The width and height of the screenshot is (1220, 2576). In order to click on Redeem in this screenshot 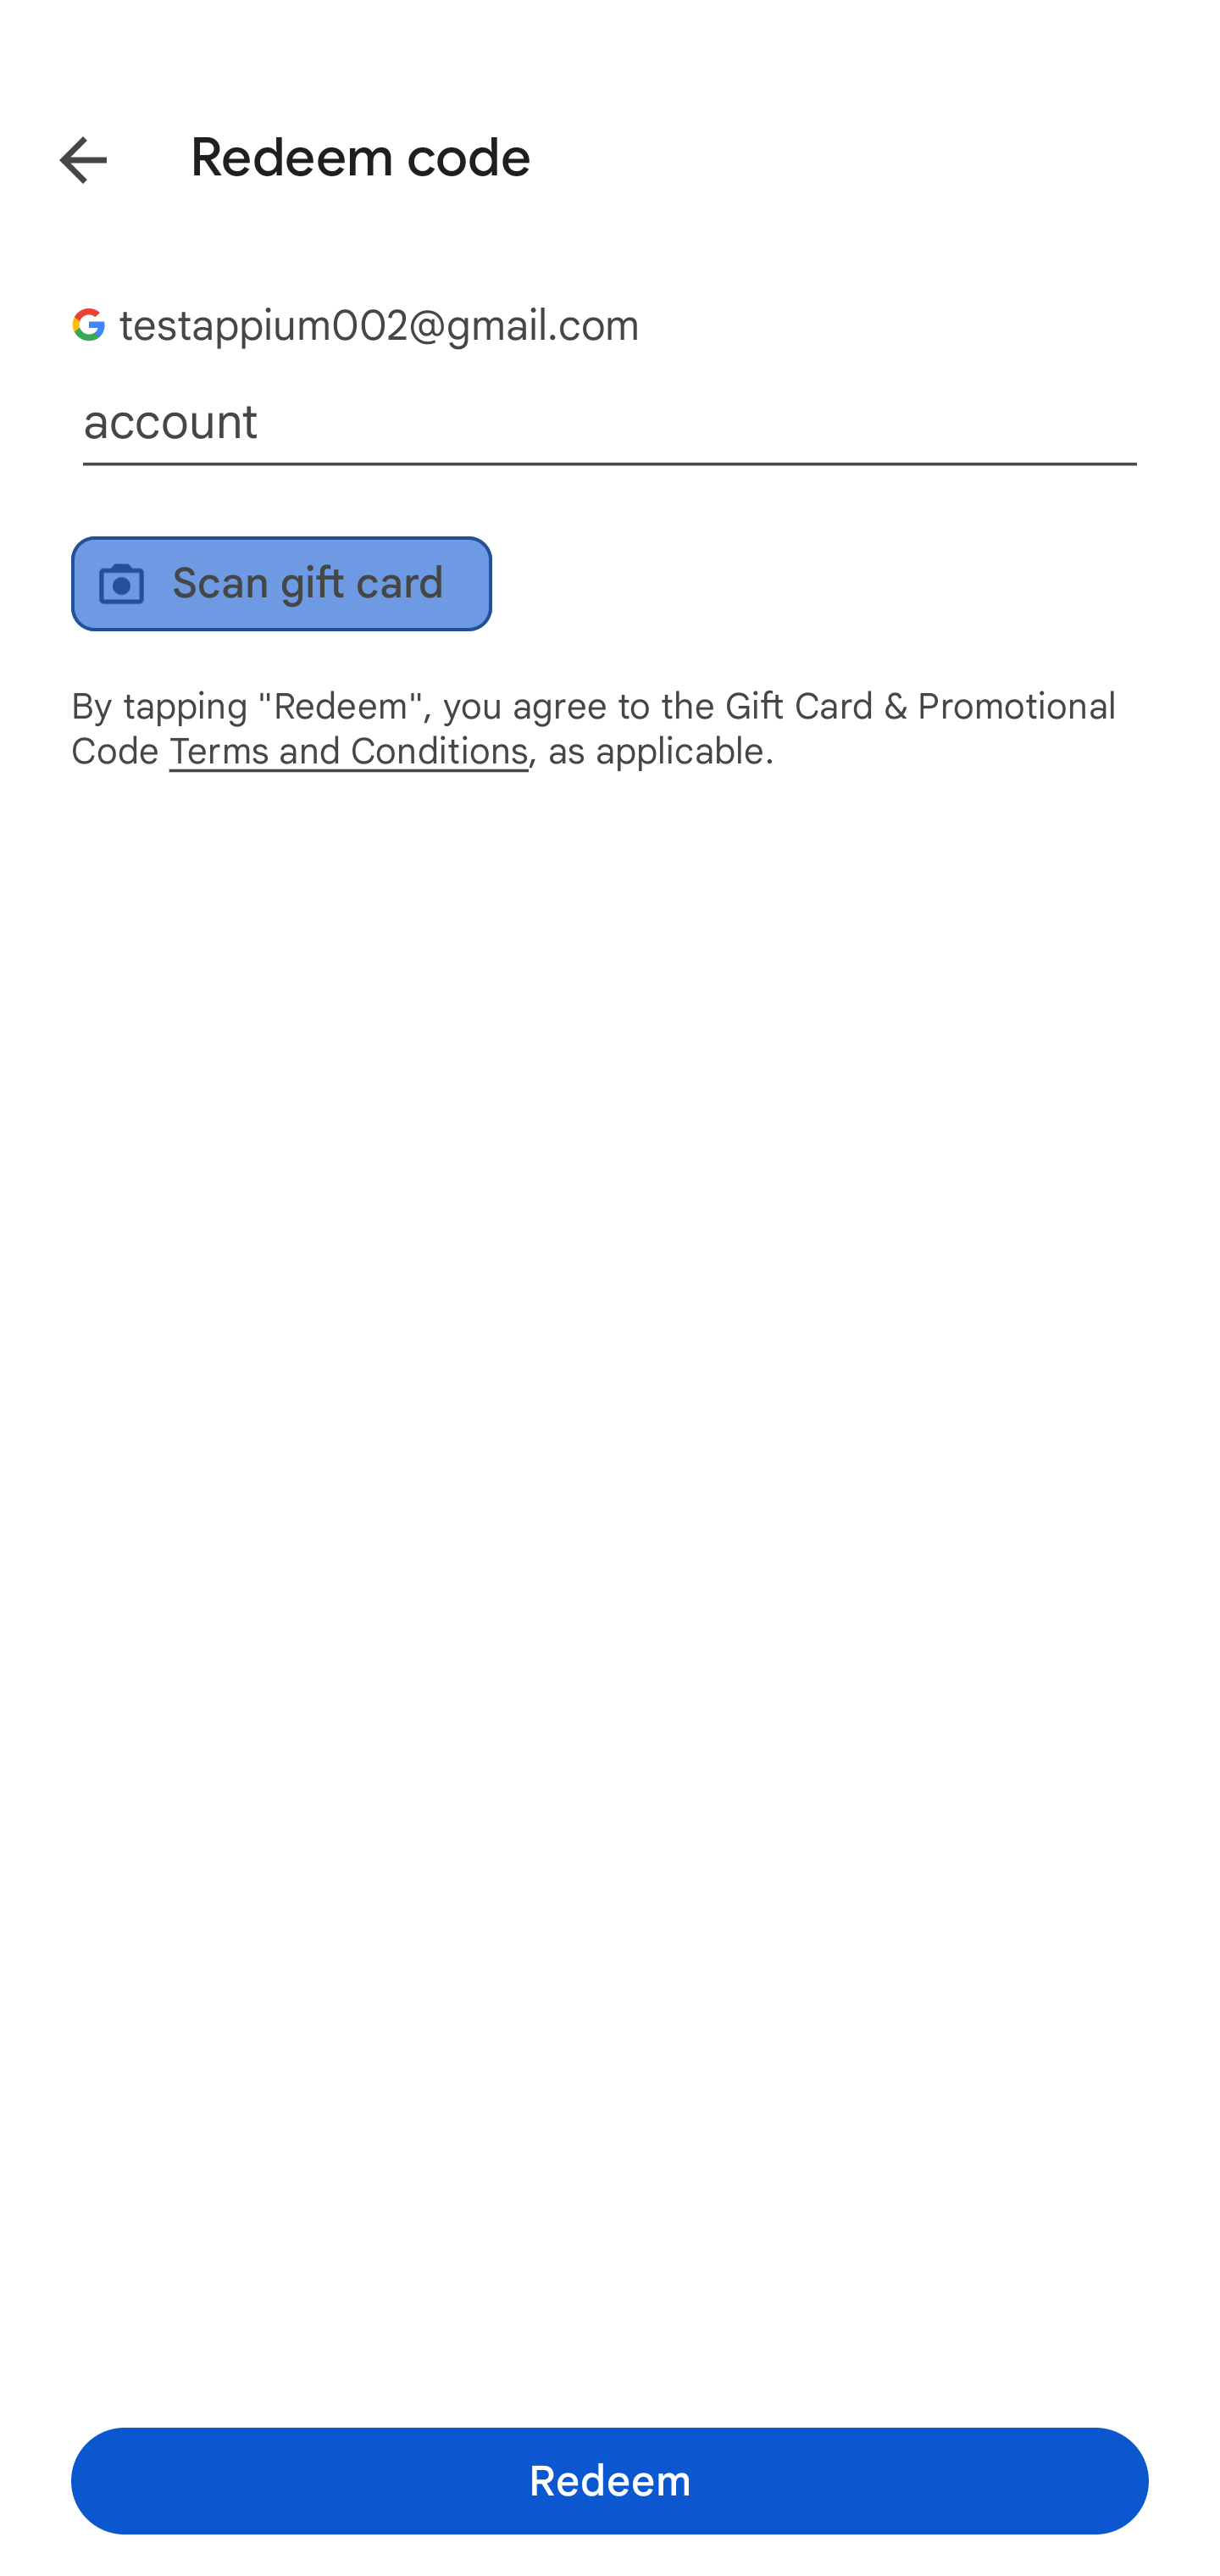, I will do `click(610, 2480)`.